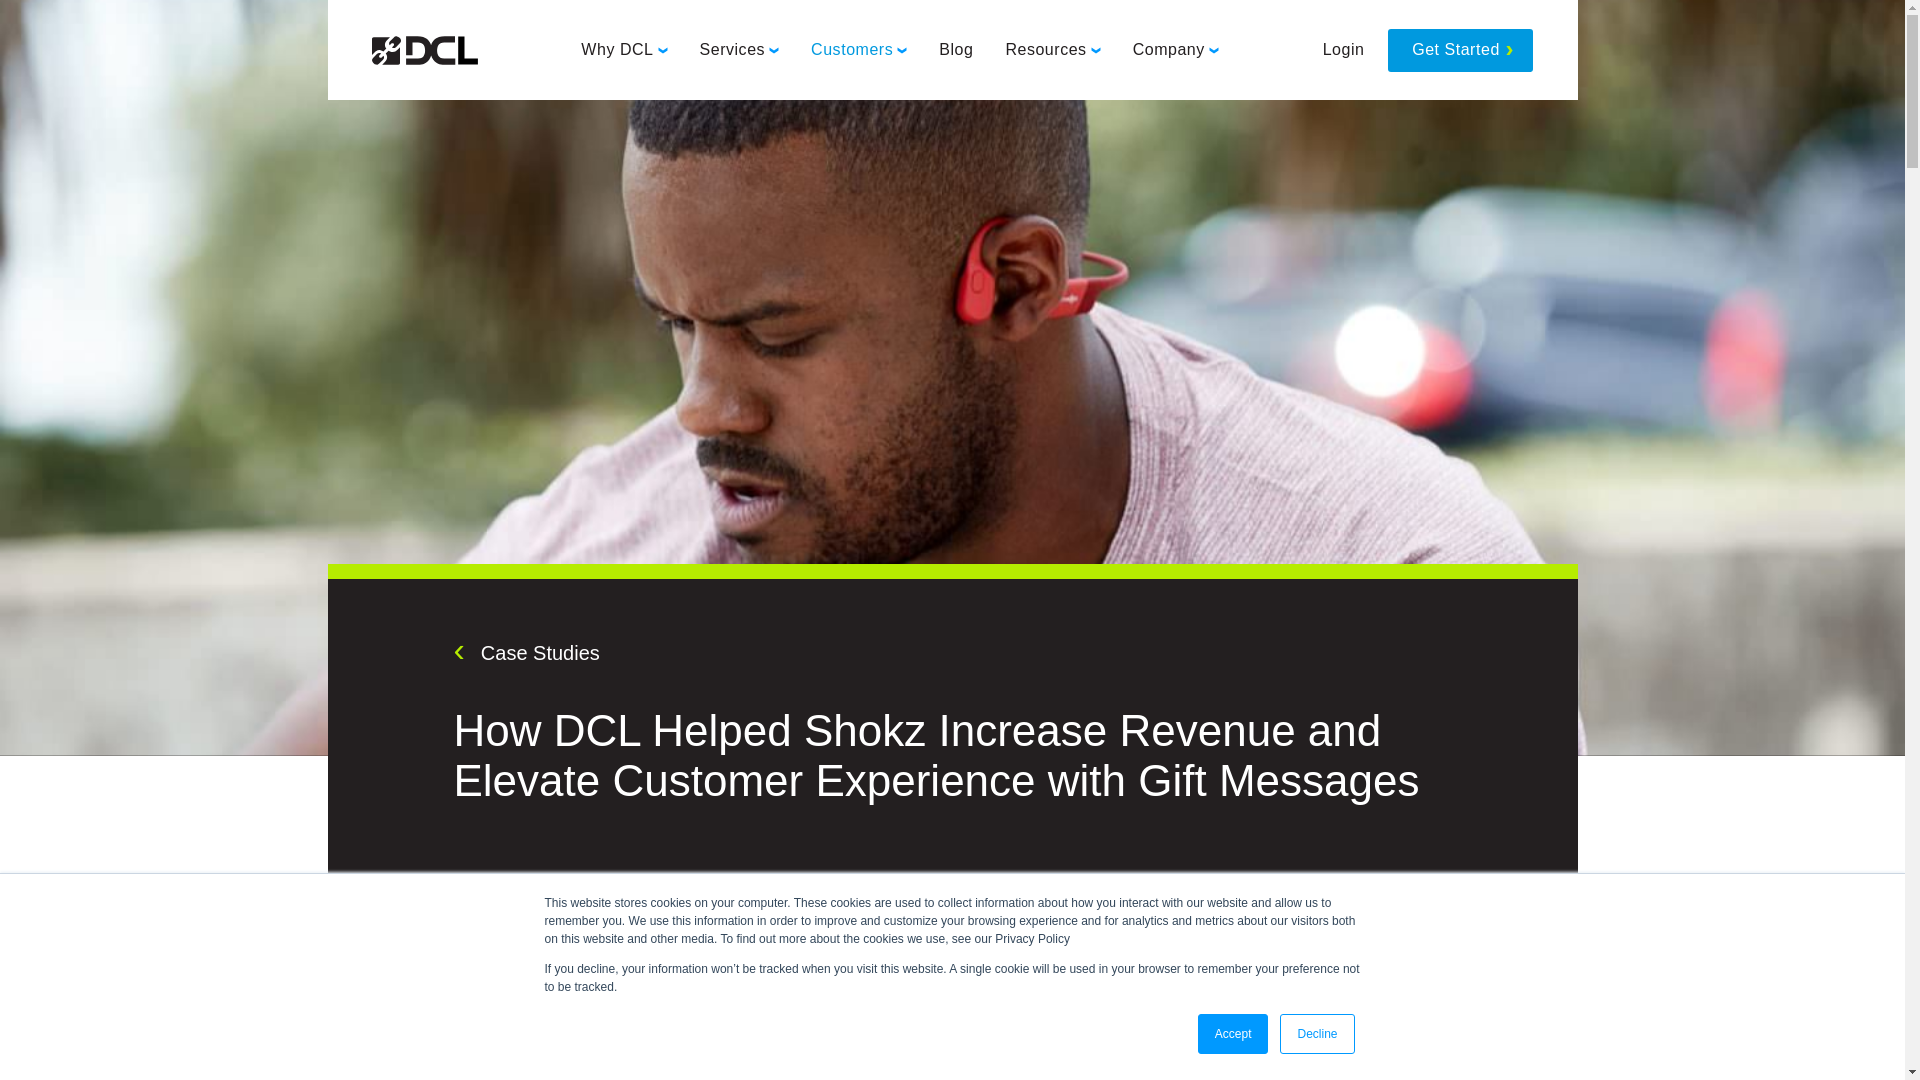 Image resolution: width=1920 pixels, height=1080 pixels. Describe the element at coordinates (956, 50) in the screenshot. I see `Blog` at that location.